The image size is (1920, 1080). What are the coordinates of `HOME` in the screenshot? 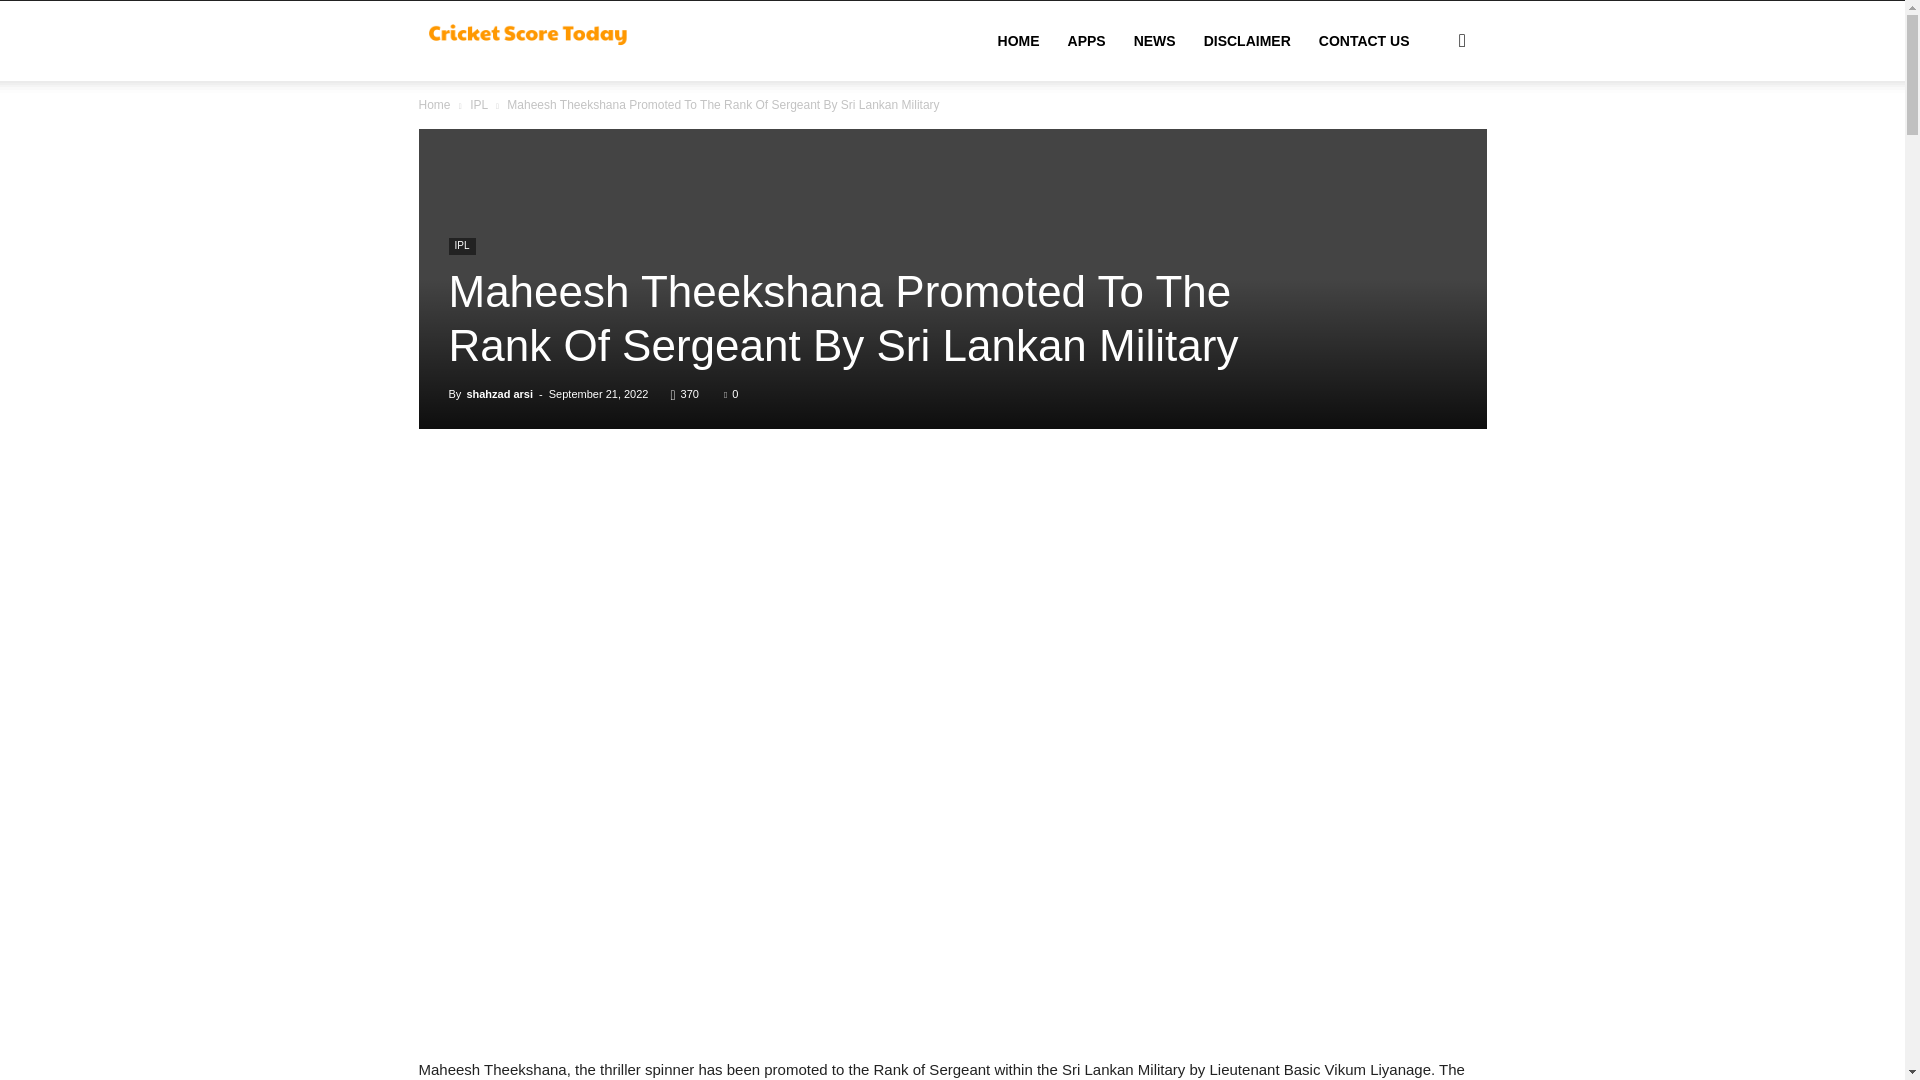 It's located at (1018, 41).